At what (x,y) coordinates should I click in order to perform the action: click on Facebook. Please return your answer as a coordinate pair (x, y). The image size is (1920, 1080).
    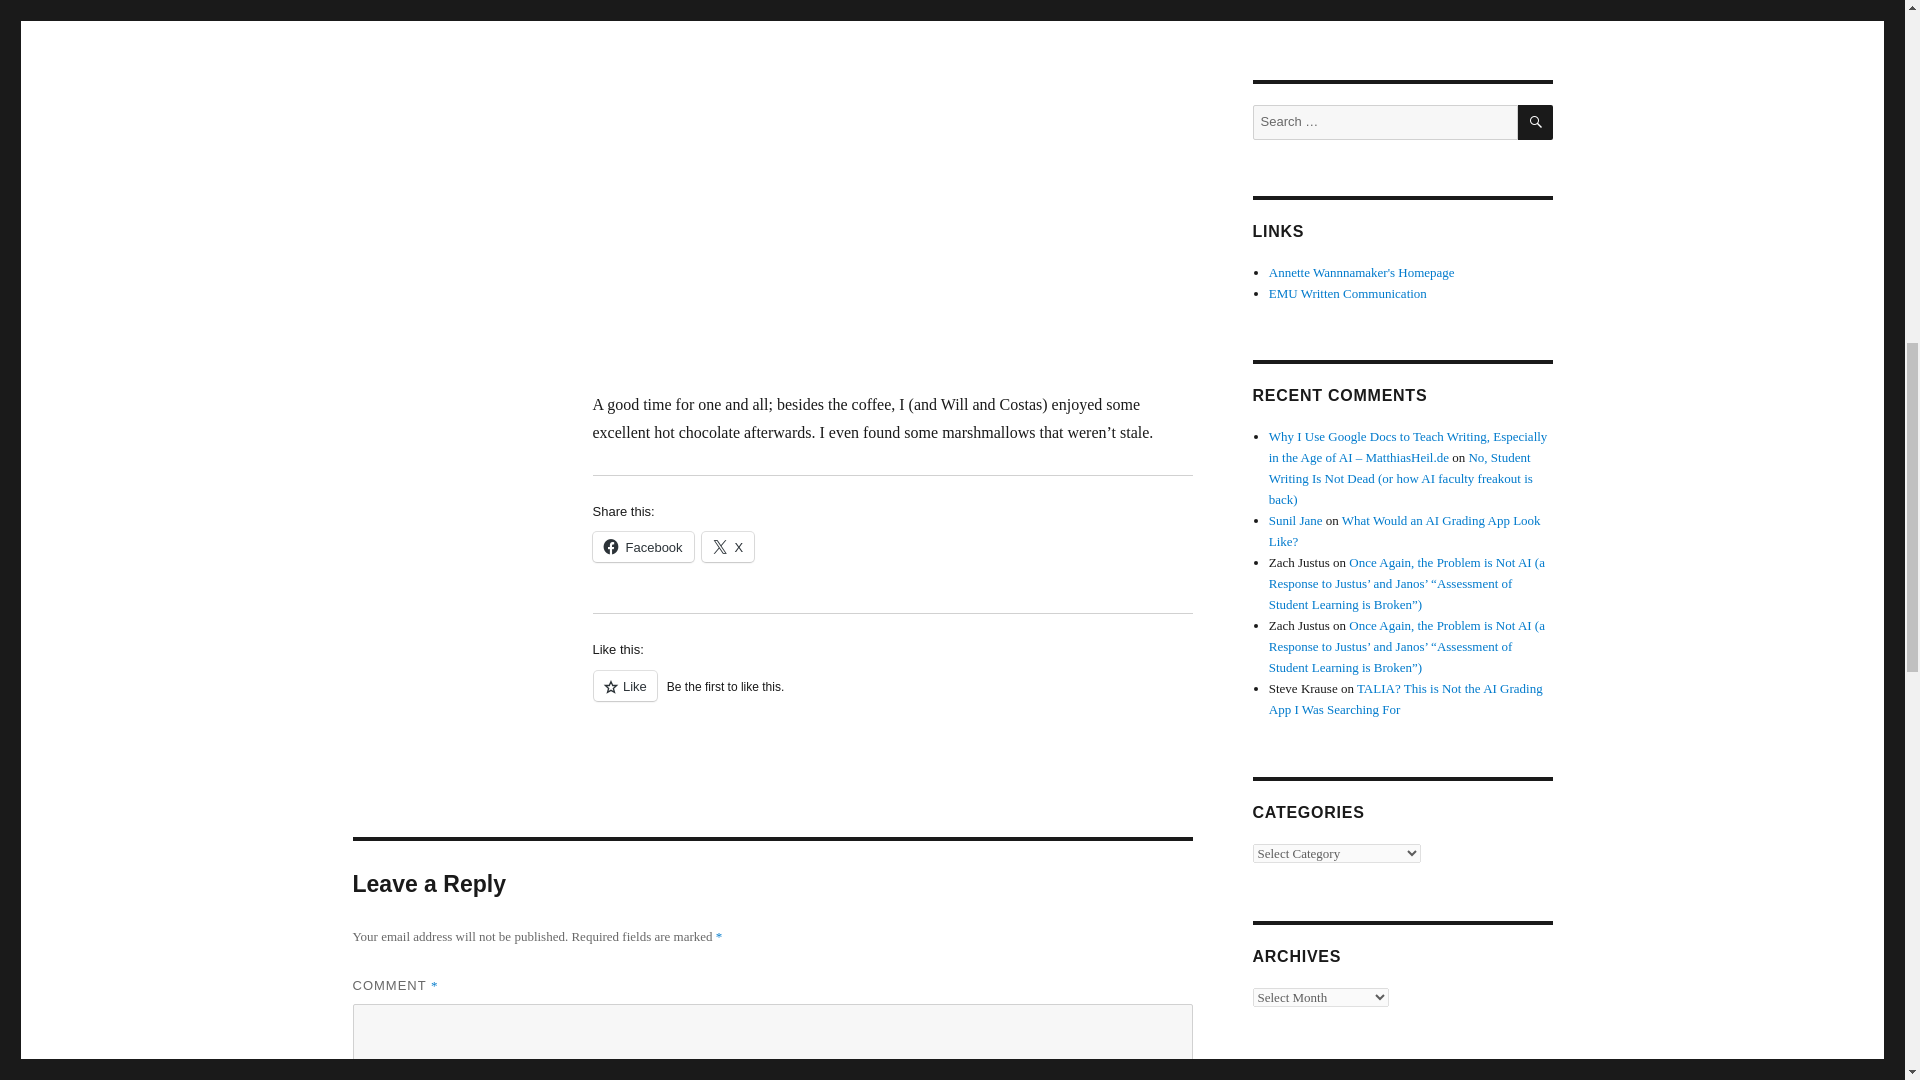
    Looking at the image, I should click on (642, 546).